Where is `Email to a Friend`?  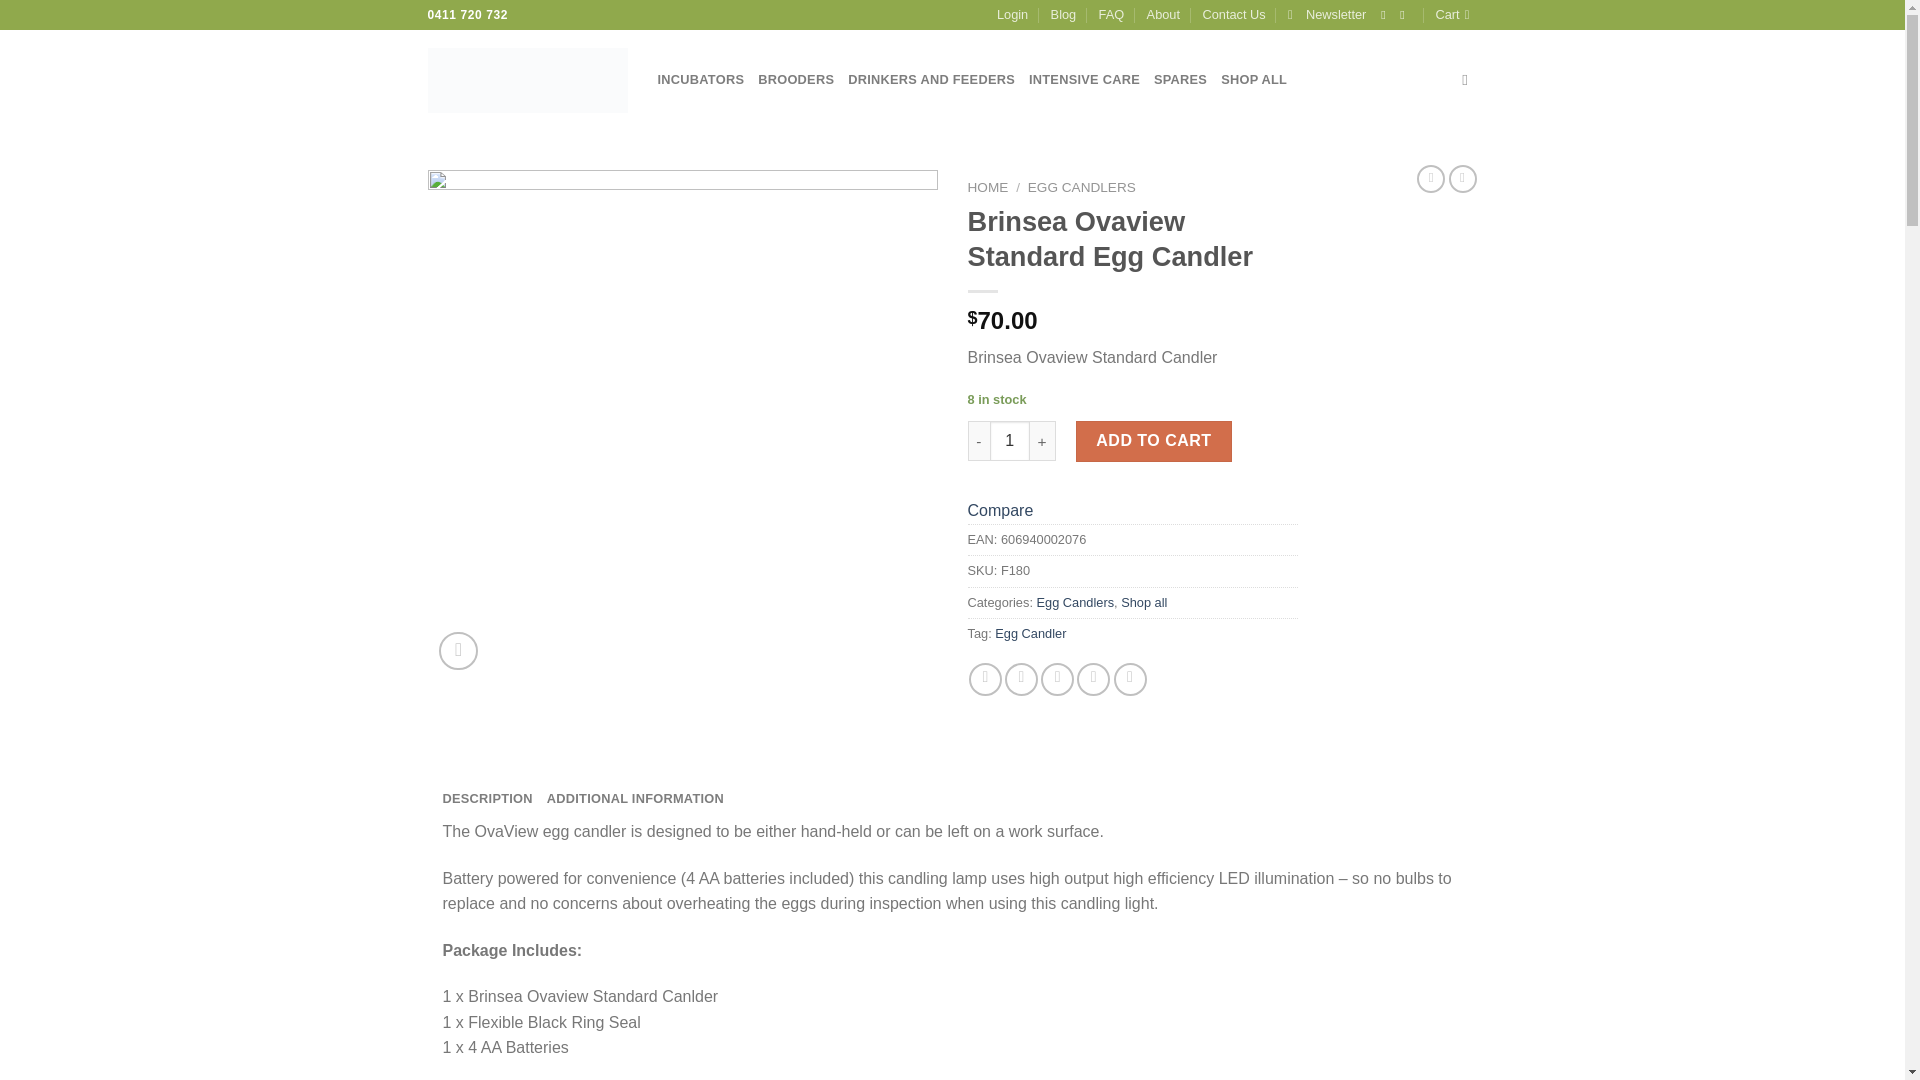
Email to a Friend is located at coordinates (1056, 679).